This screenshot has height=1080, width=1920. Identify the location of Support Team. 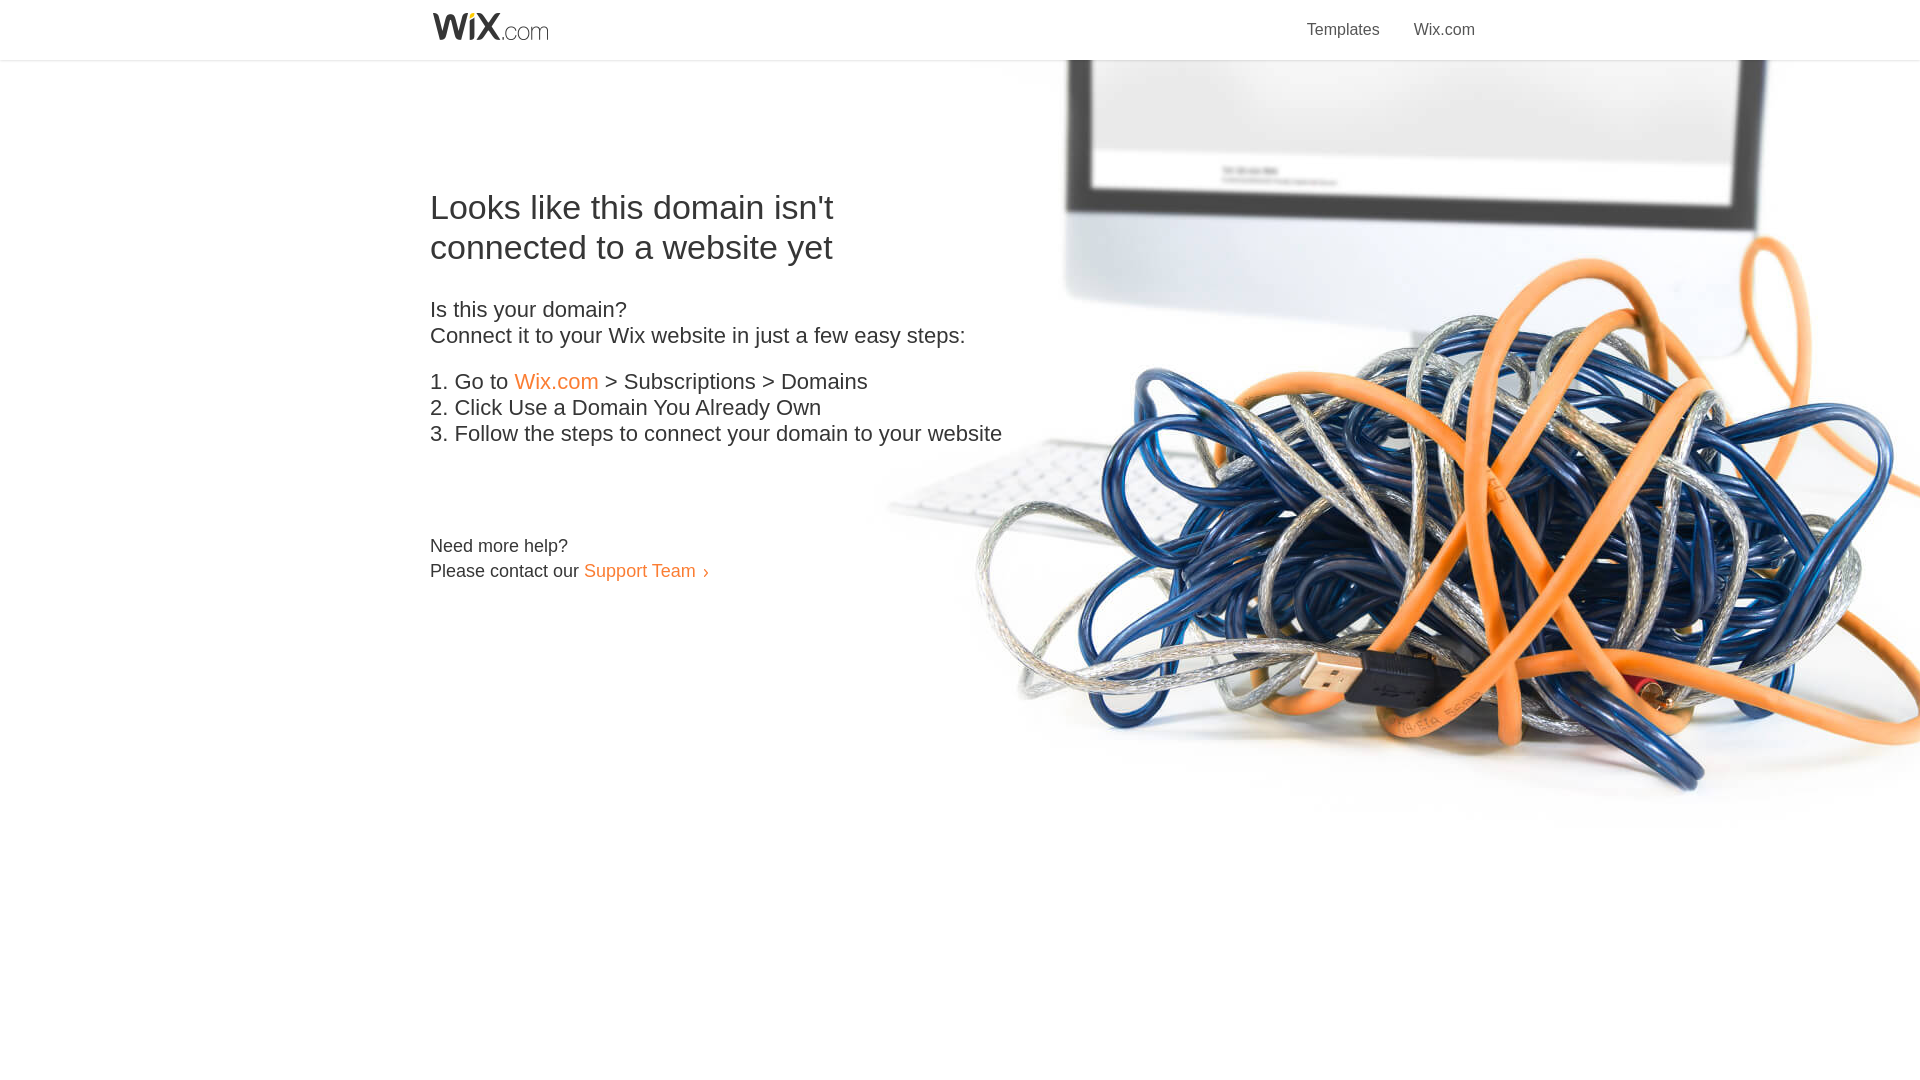
(639, 570).